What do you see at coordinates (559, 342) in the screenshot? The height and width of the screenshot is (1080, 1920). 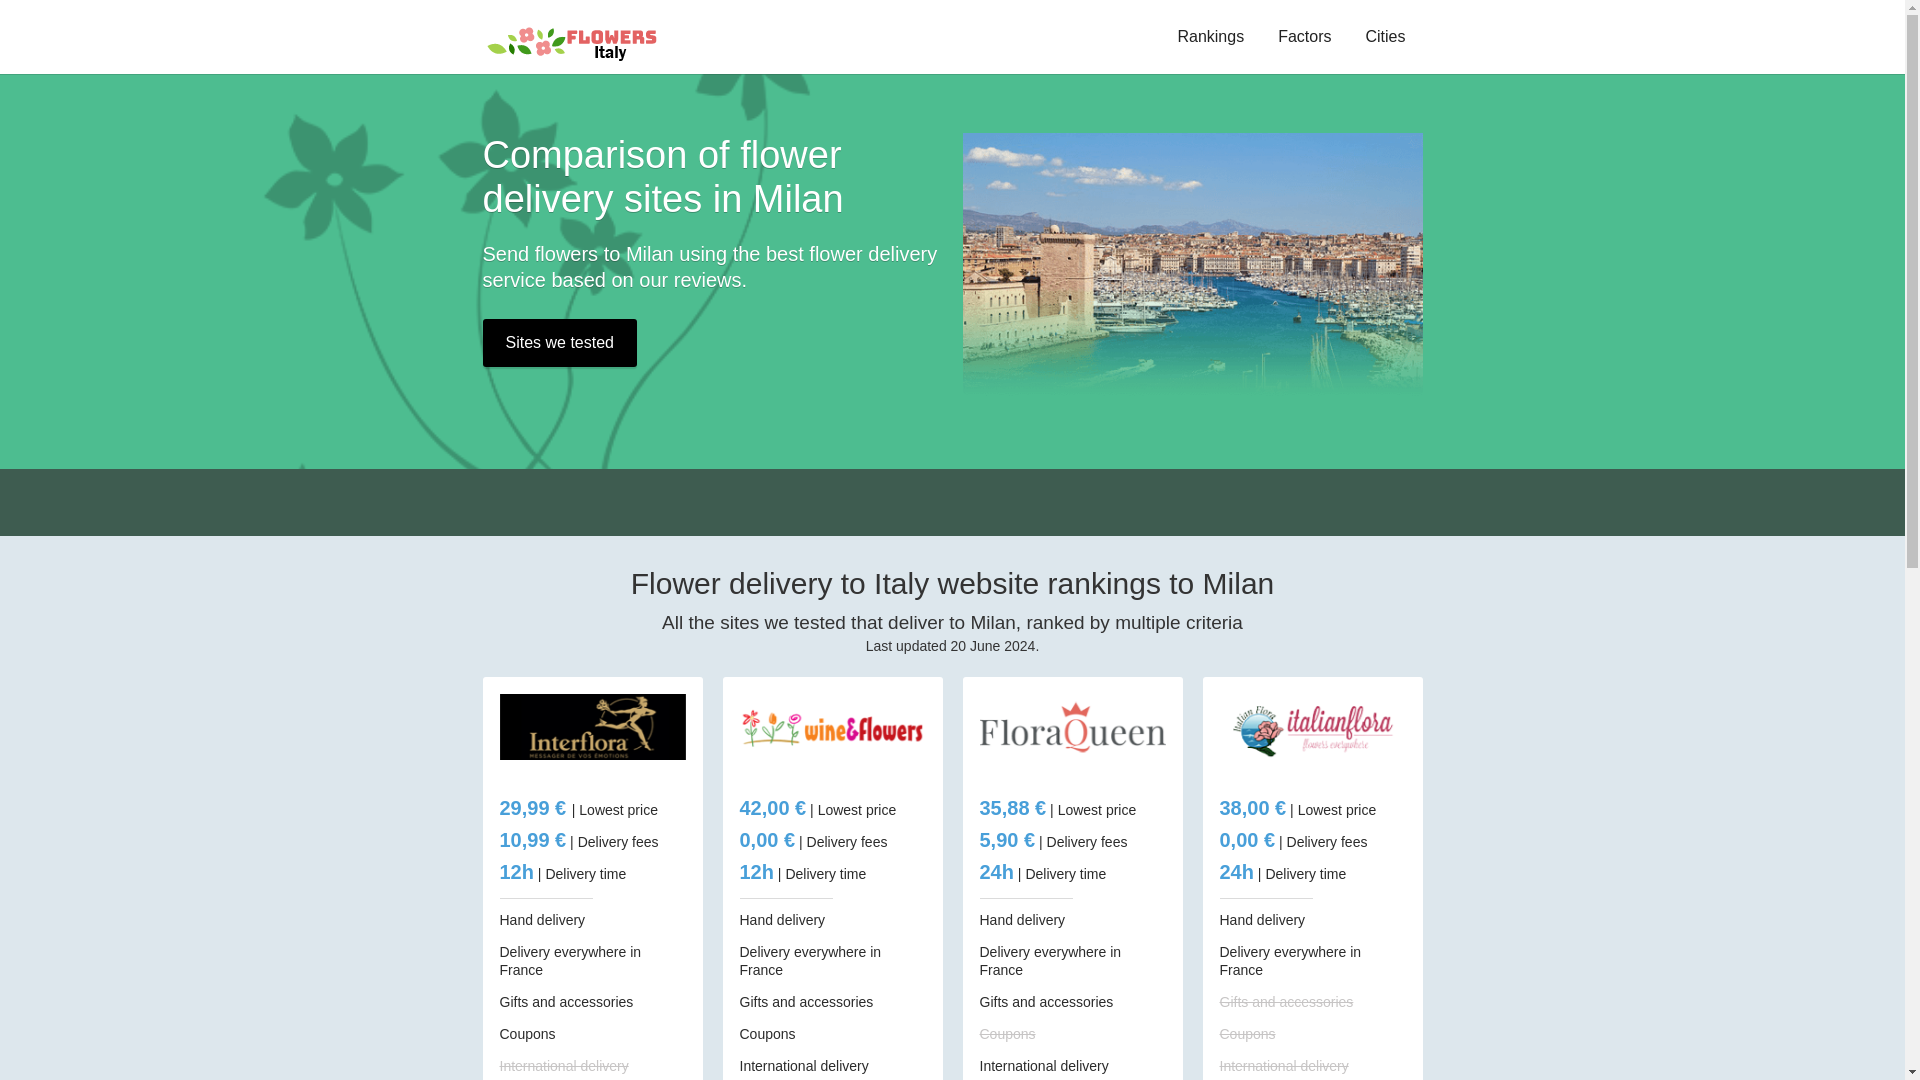 I see `Sites we tested` at bounding box center [559, 342].